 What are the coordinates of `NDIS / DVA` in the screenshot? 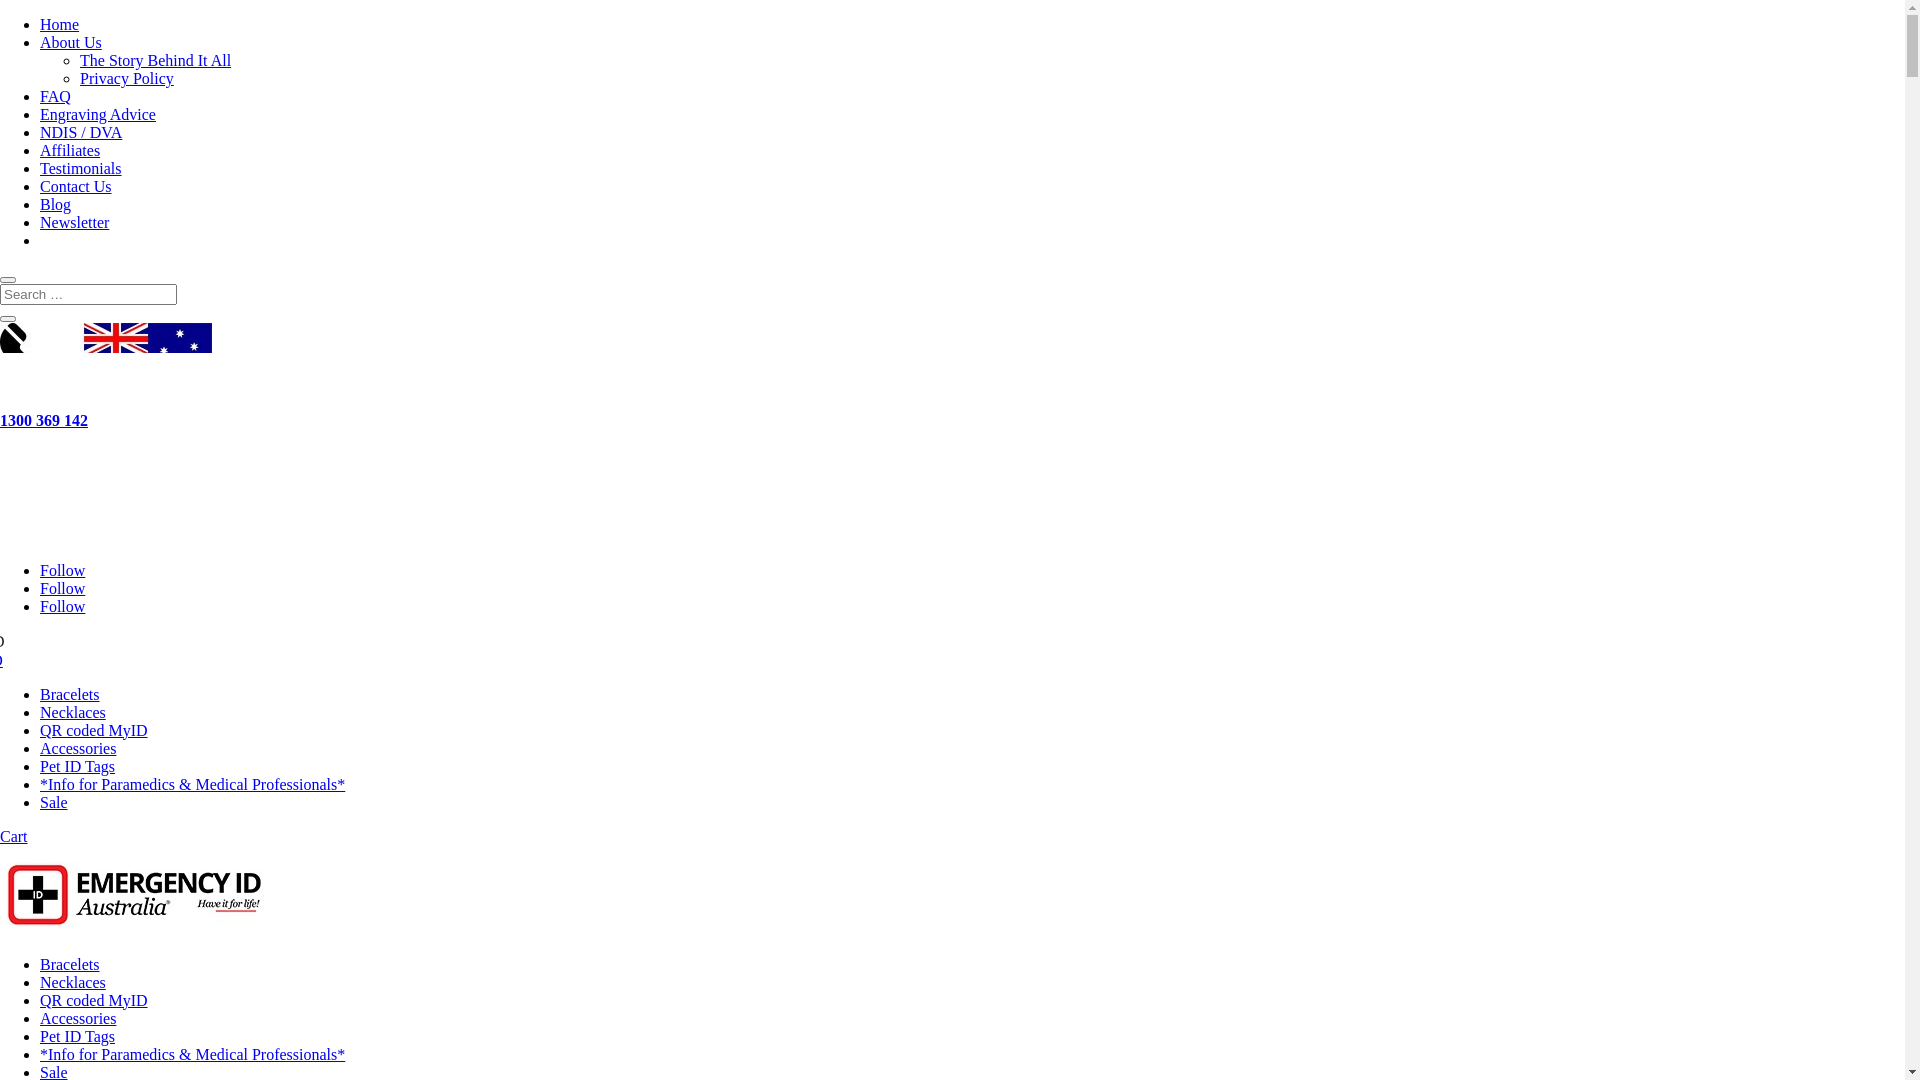 It's located at (81, 132).